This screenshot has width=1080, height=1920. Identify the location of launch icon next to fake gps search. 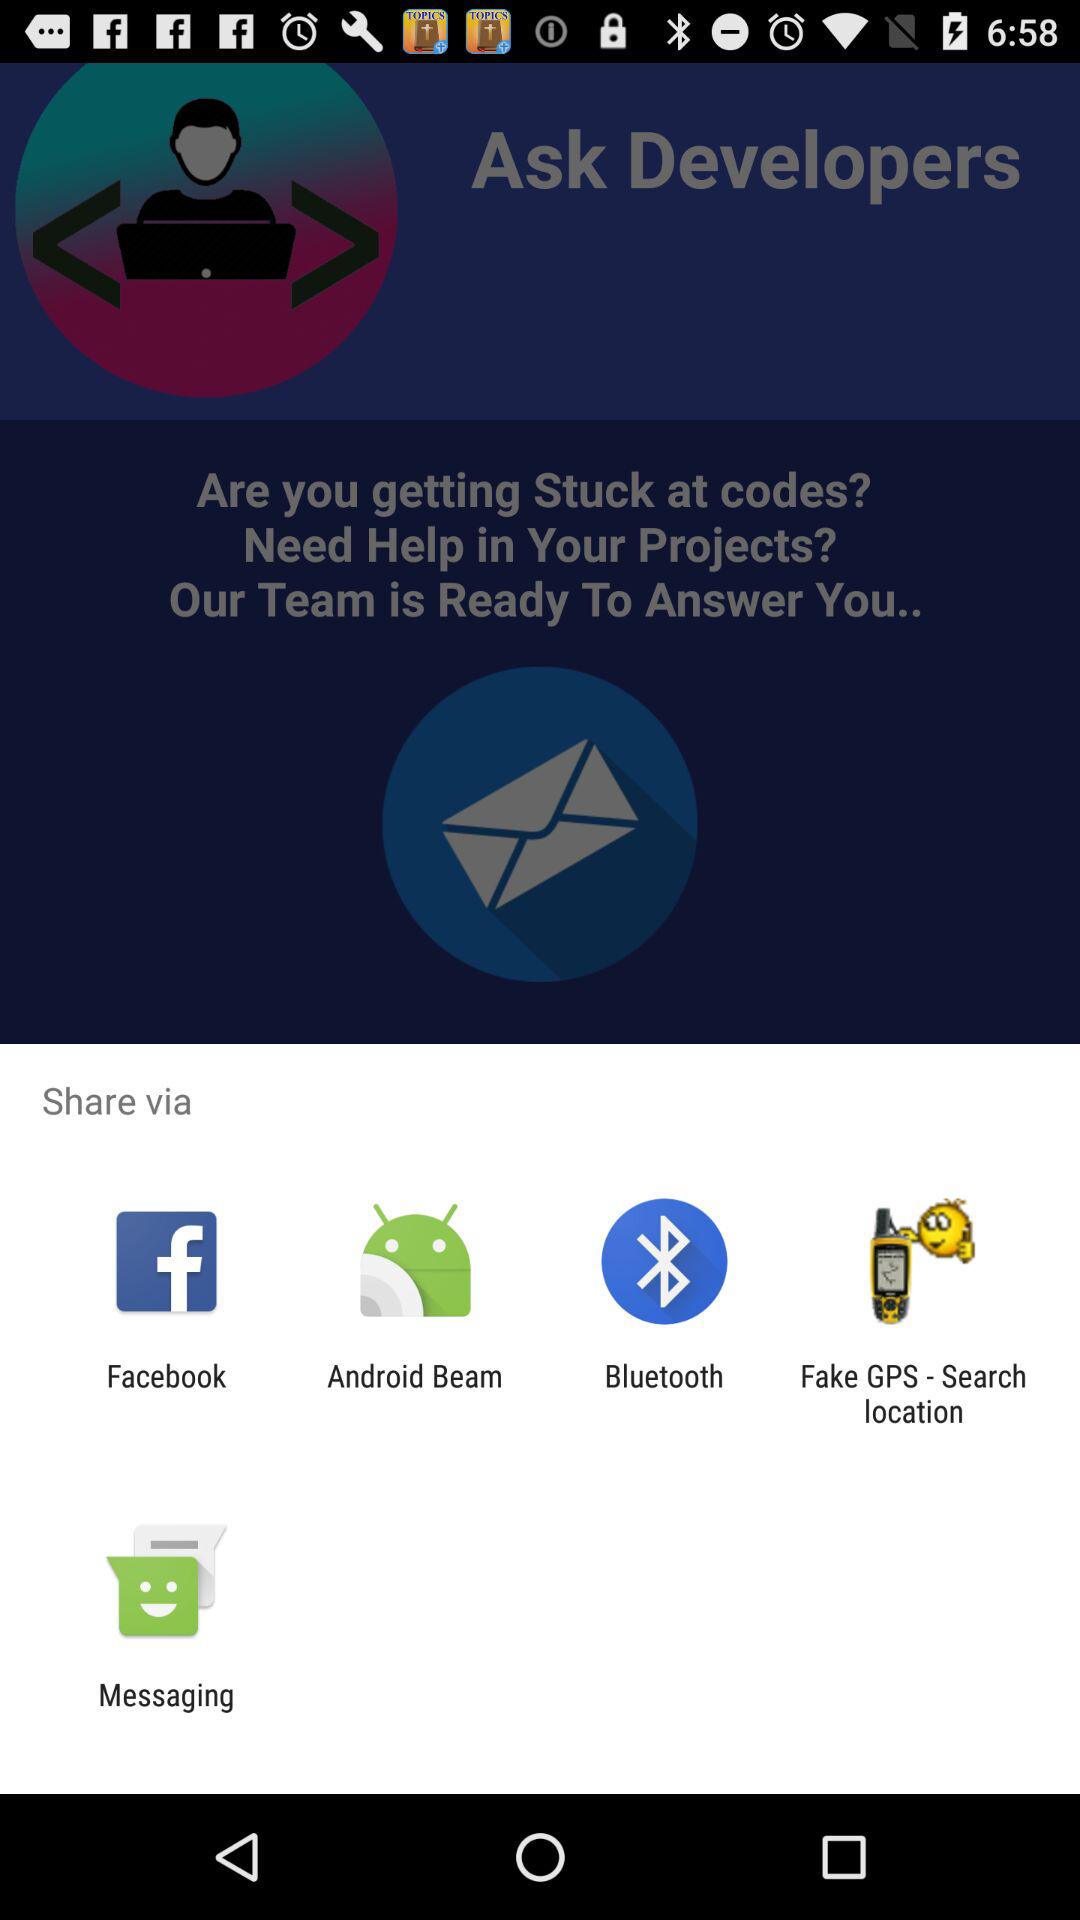
(664, 1393).